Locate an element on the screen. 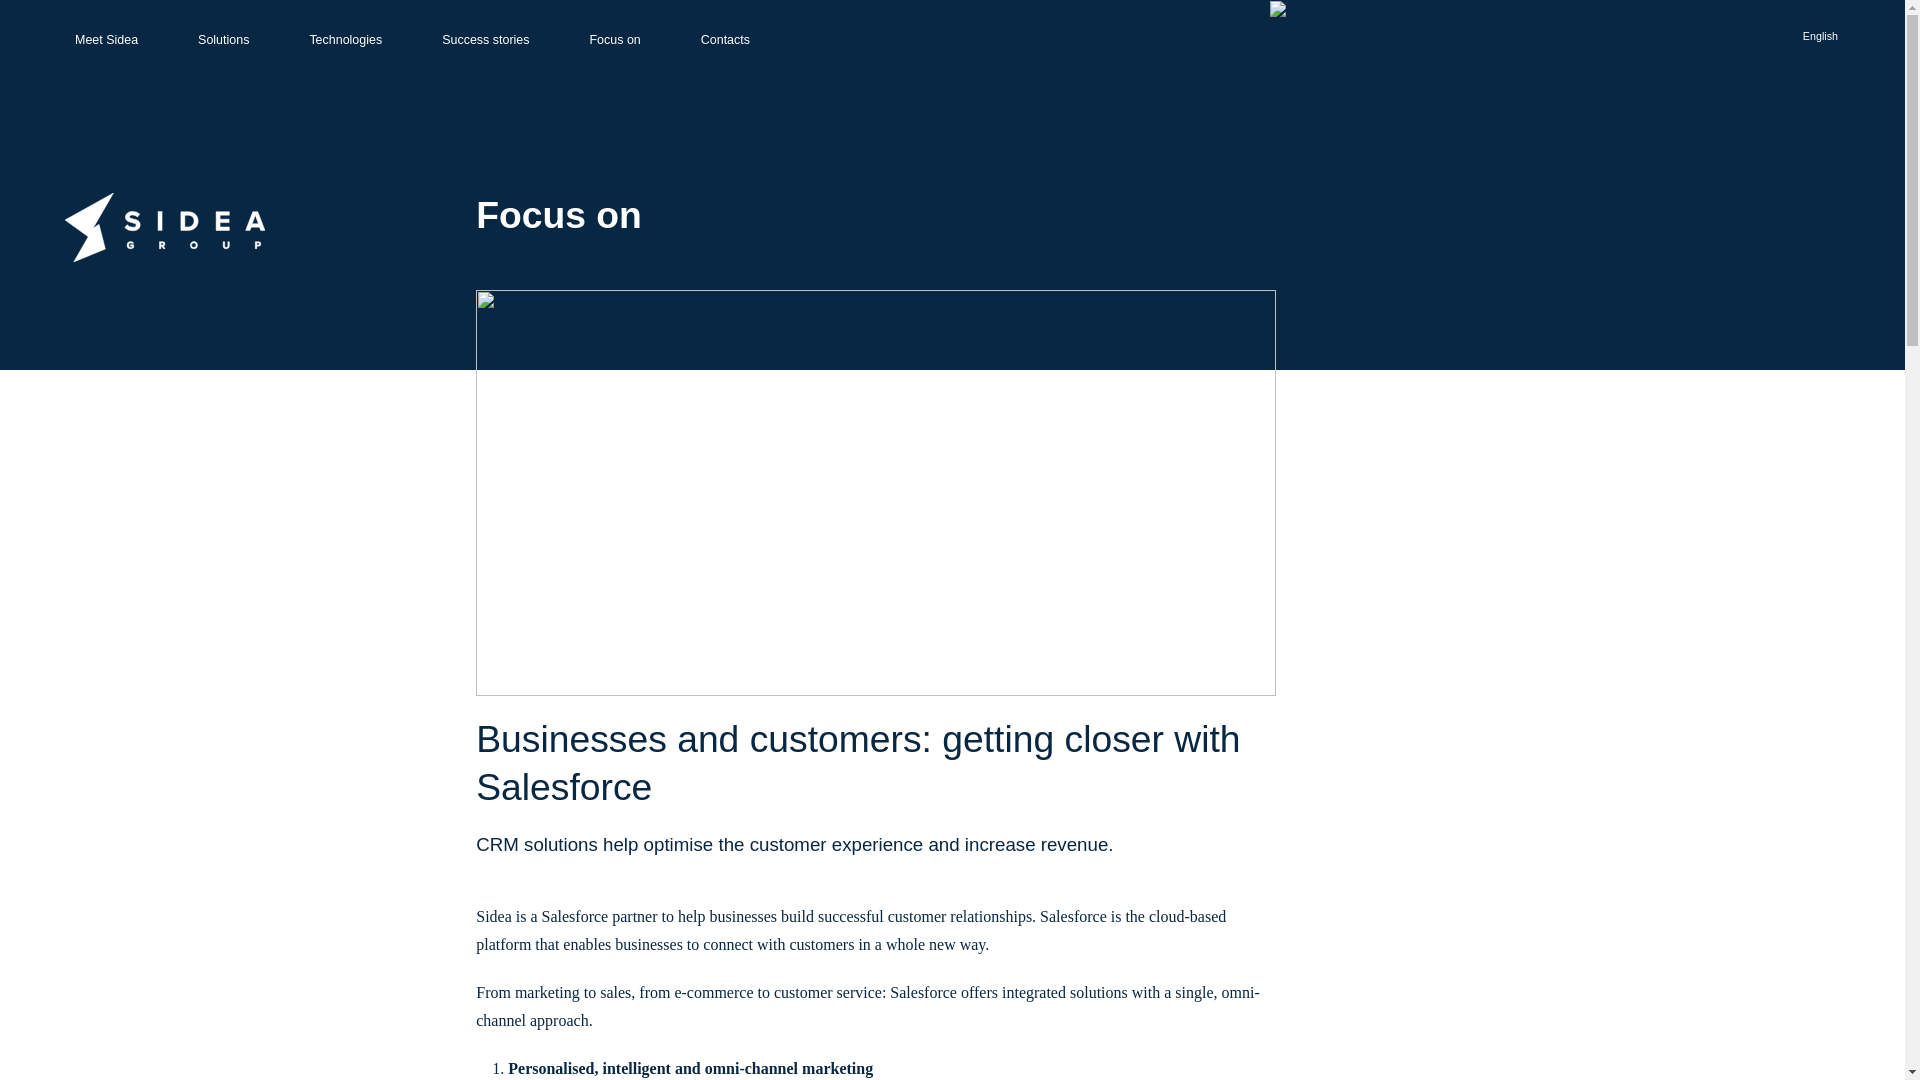 The height and width of the screenshot is (1080, 1920). Technologies is located at coordinates (345, 40).